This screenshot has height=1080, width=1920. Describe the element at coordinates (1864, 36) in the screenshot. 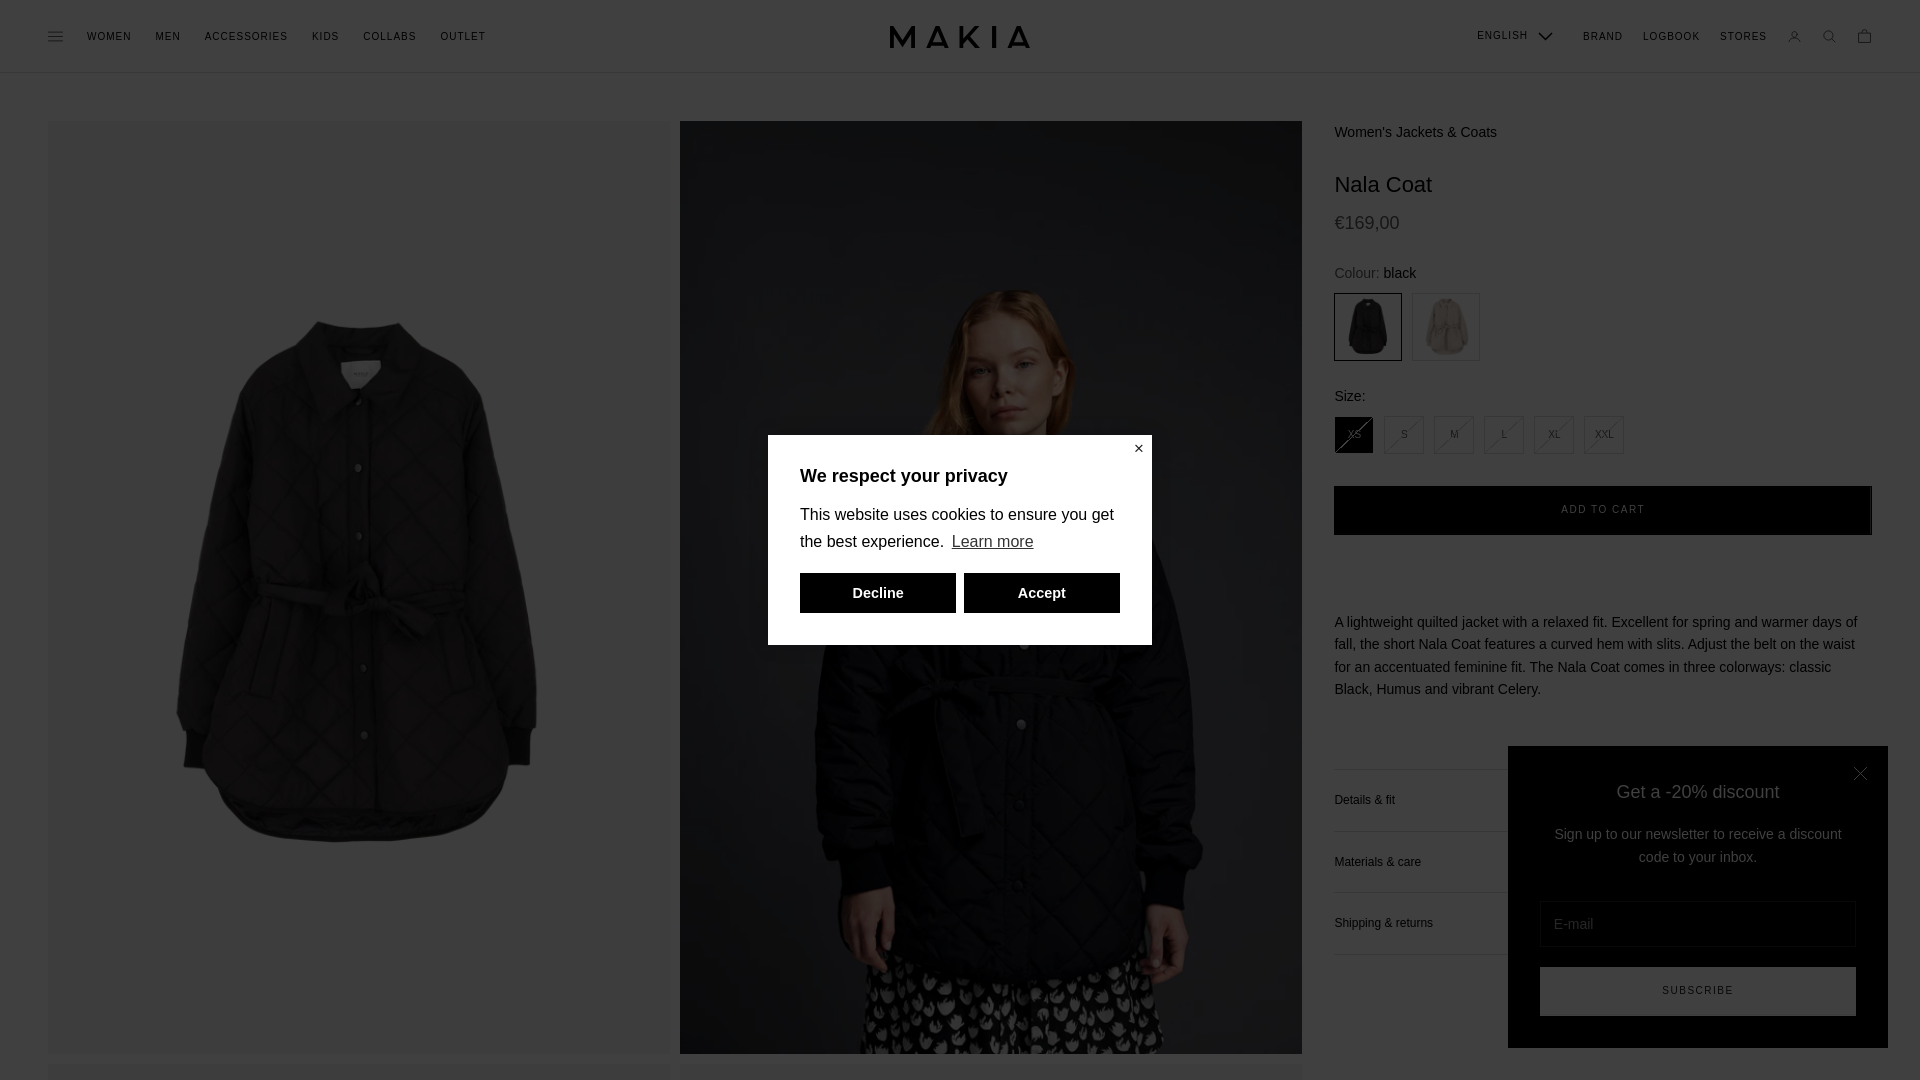

I see `Open cart` at that location.